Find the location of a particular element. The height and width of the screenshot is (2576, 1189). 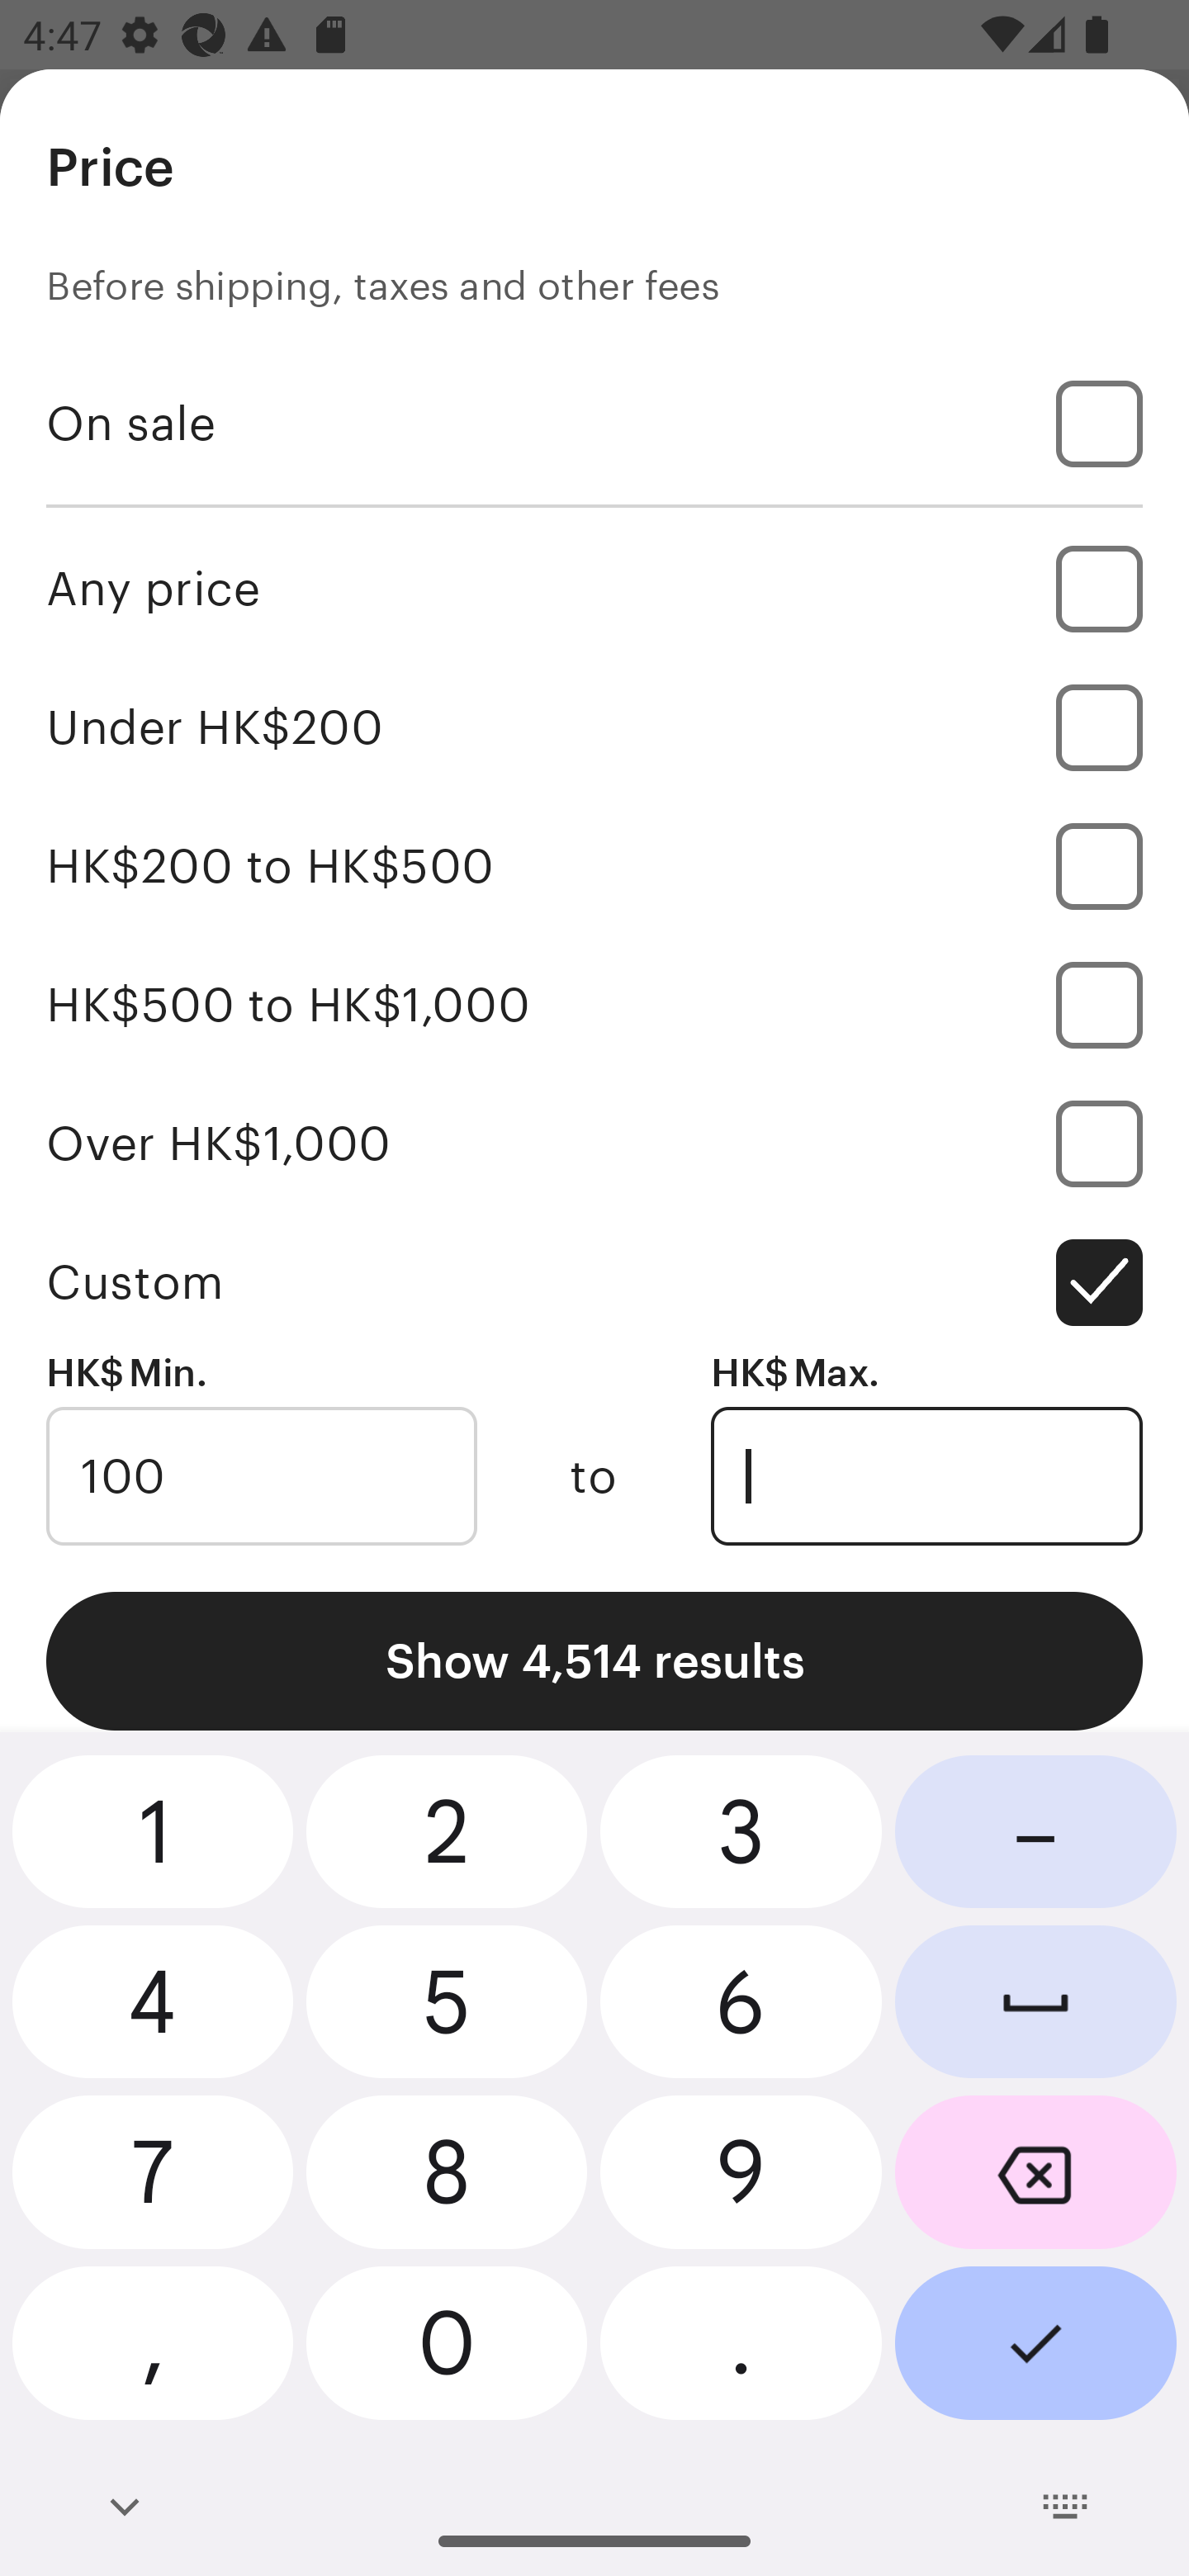

Under HK$200 is located at coordinates (594, 727).